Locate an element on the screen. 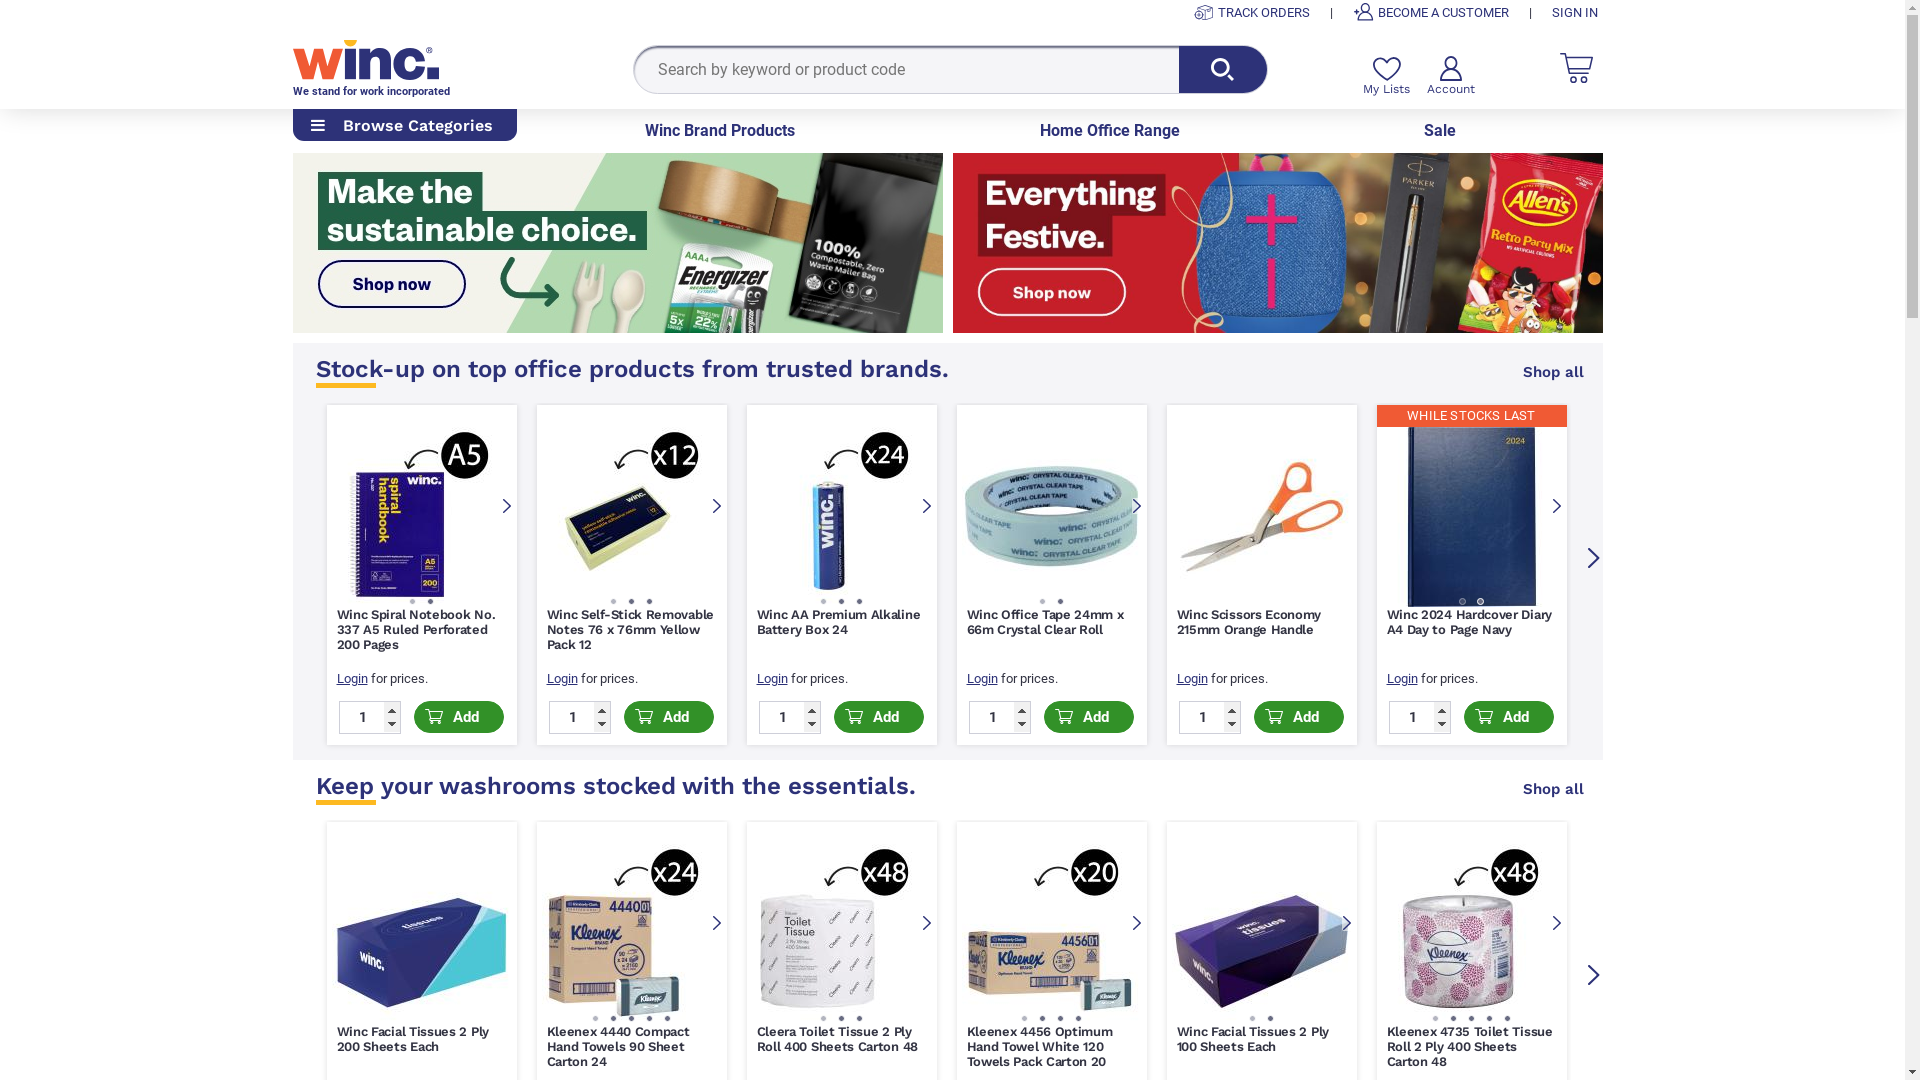 The image size is (1920, 1080). Login is located at coordinates (1192, 678).